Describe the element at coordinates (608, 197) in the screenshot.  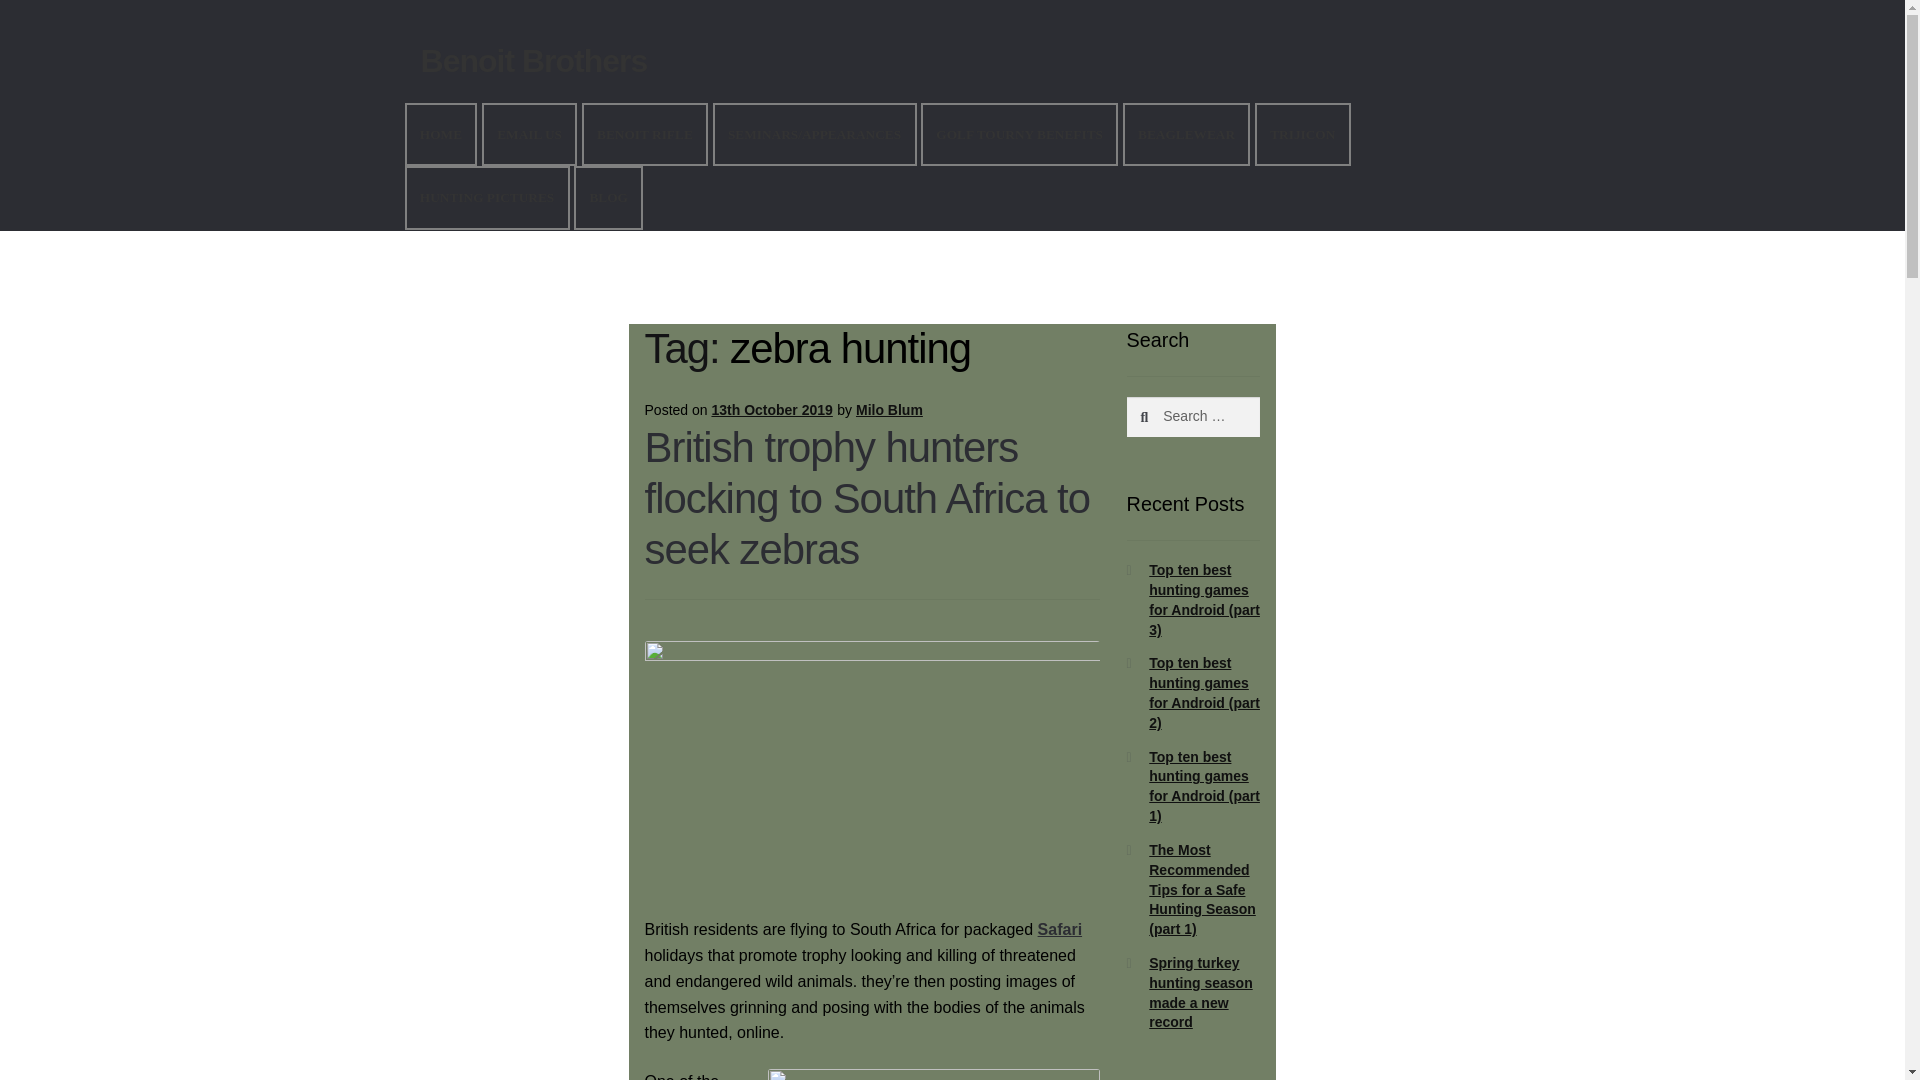
I see `BLOG` at that location.